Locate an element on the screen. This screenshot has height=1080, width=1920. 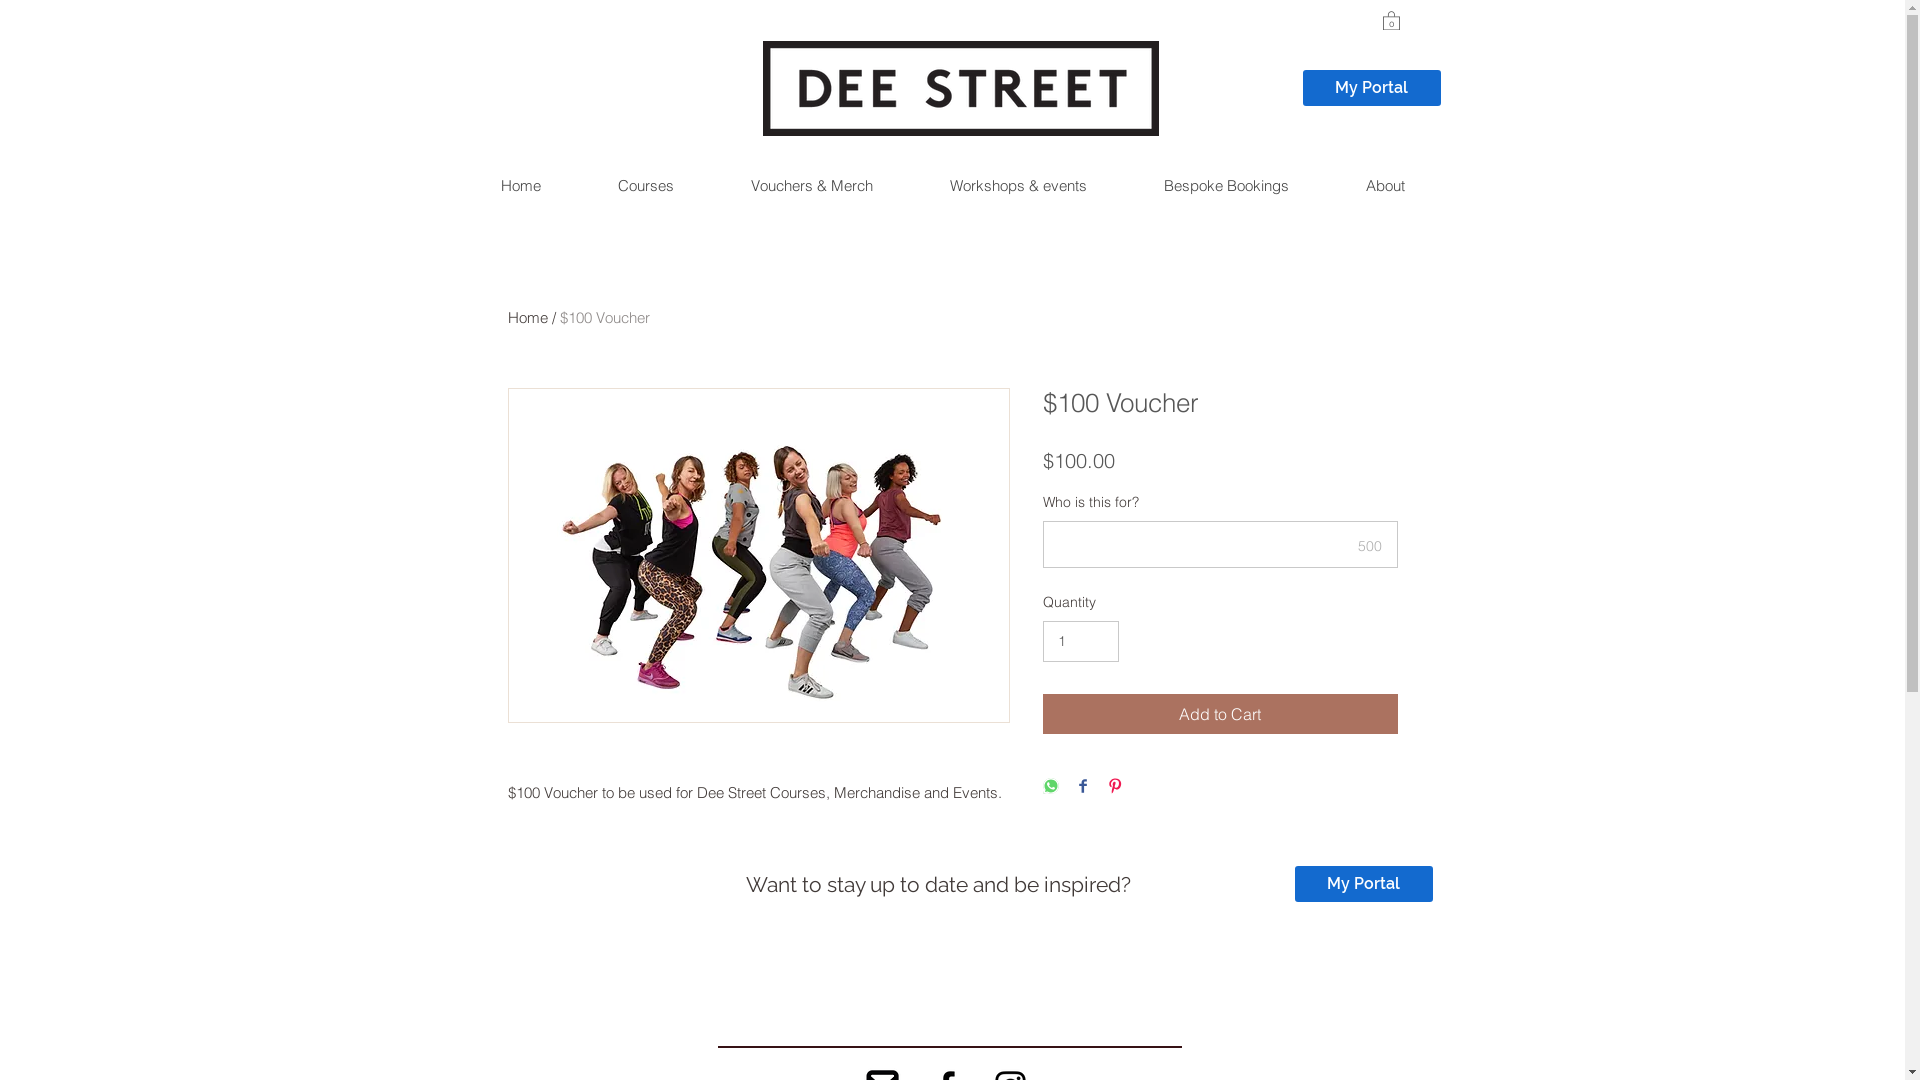
Courses is located at coordinates (644, 186).